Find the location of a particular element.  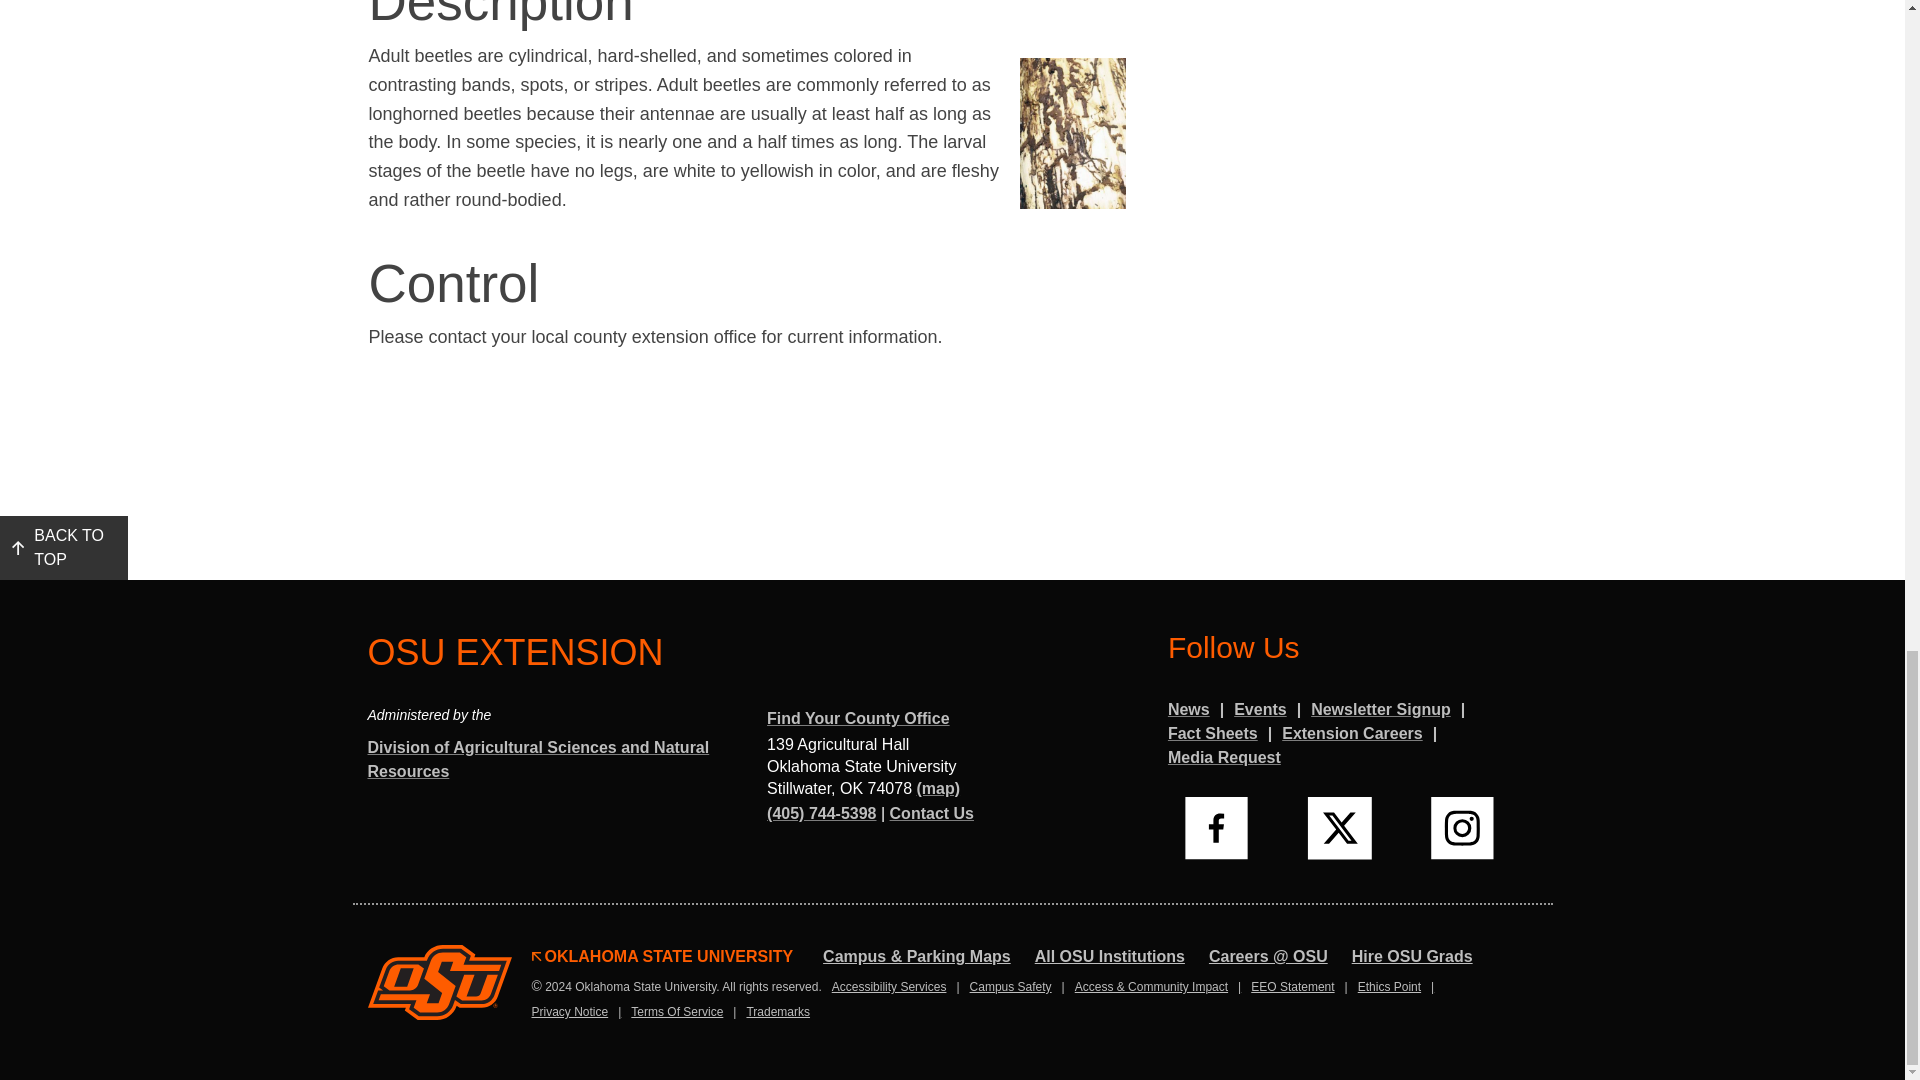

BACK TO TOP is located at coordinates (64, 548).